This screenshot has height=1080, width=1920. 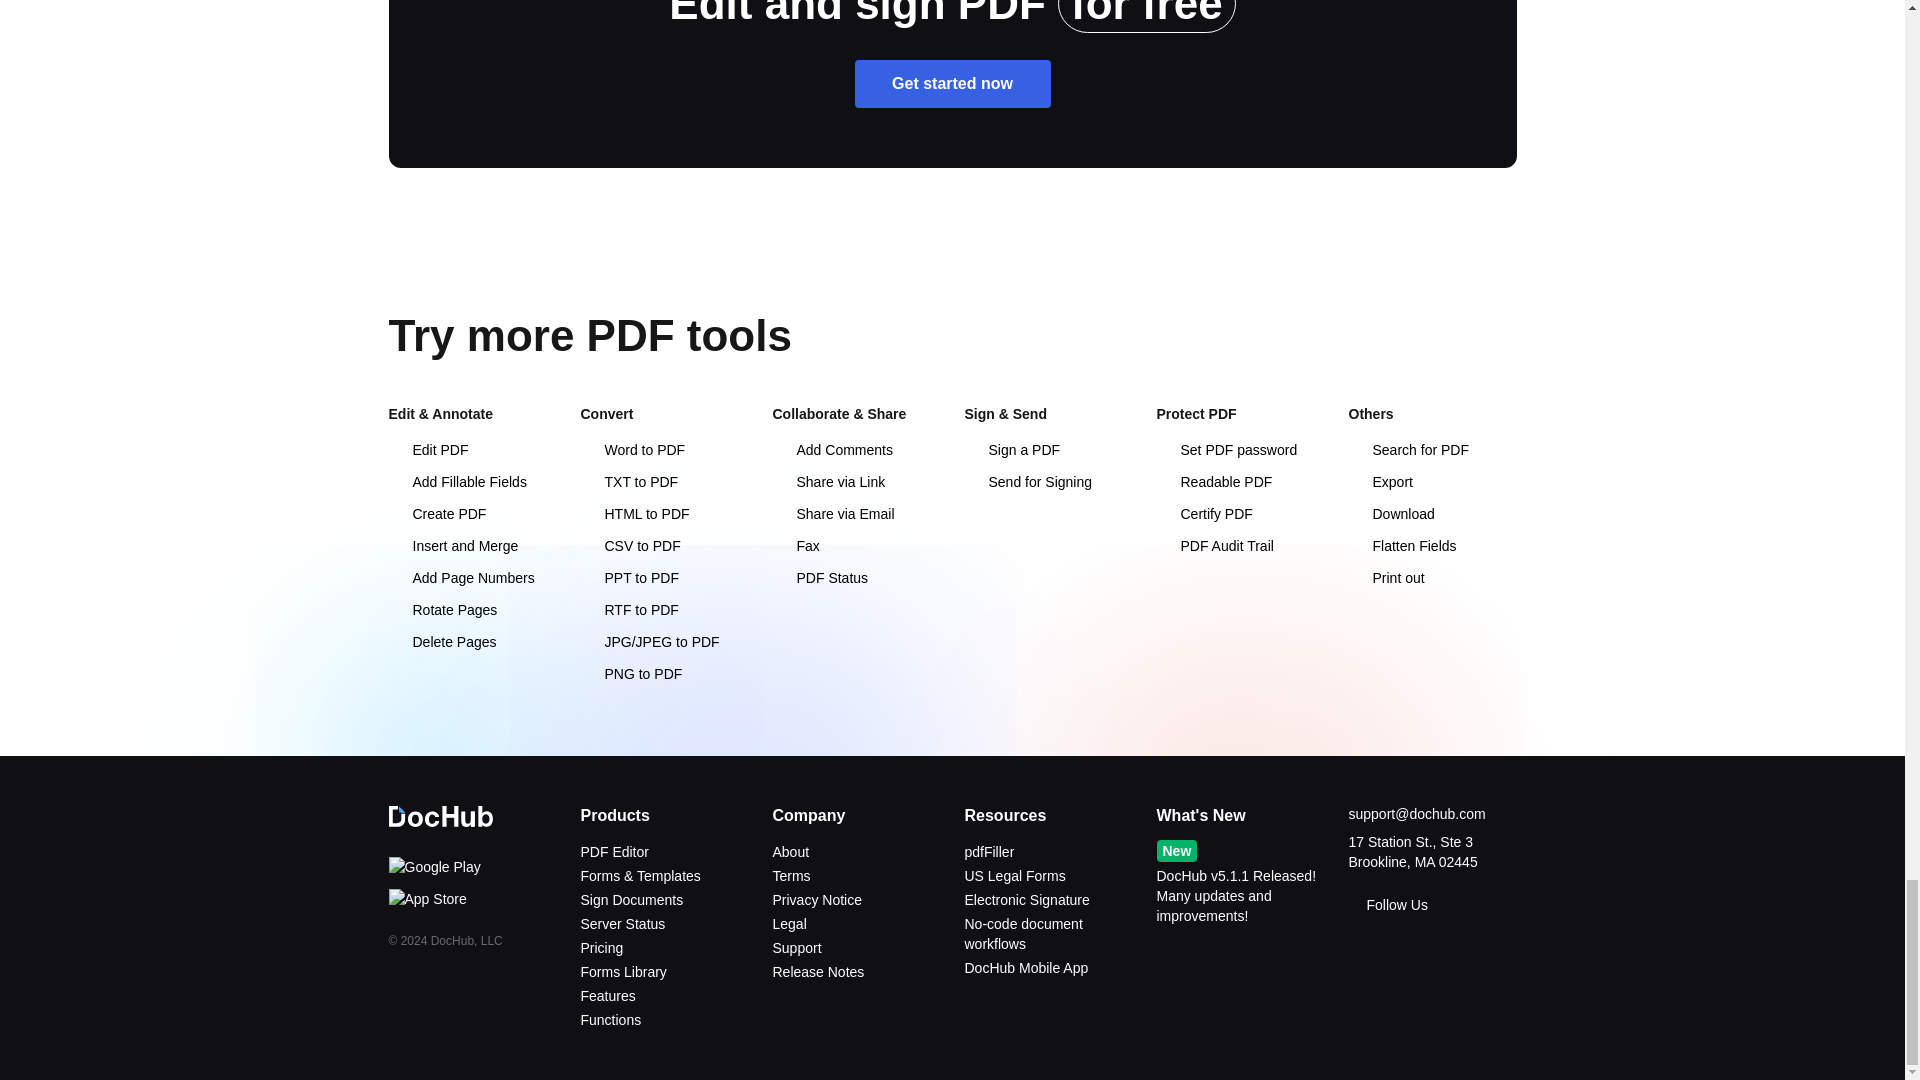 I want to click on Sign a PDF, so click(x=1011, y=449).